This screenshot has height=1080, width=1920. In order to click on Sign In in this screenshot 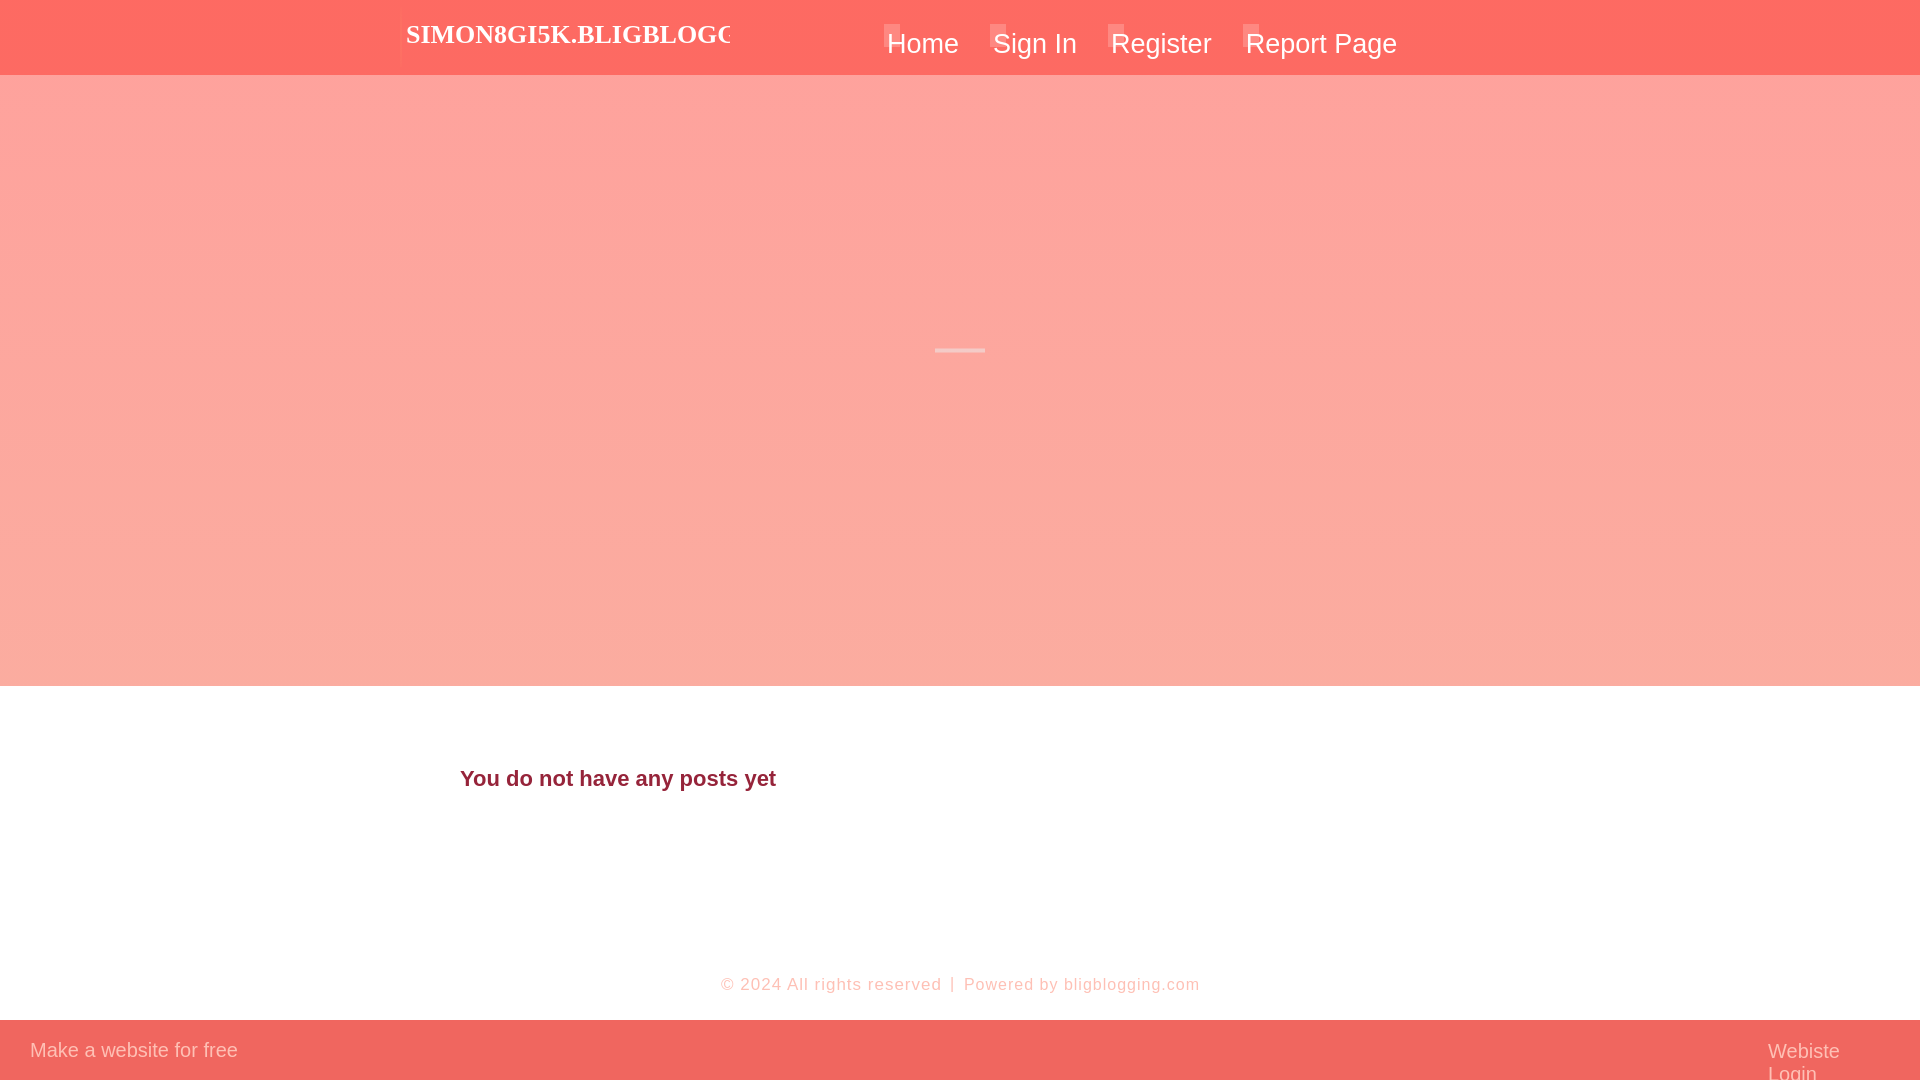, I will do `click(1034, 37)`.